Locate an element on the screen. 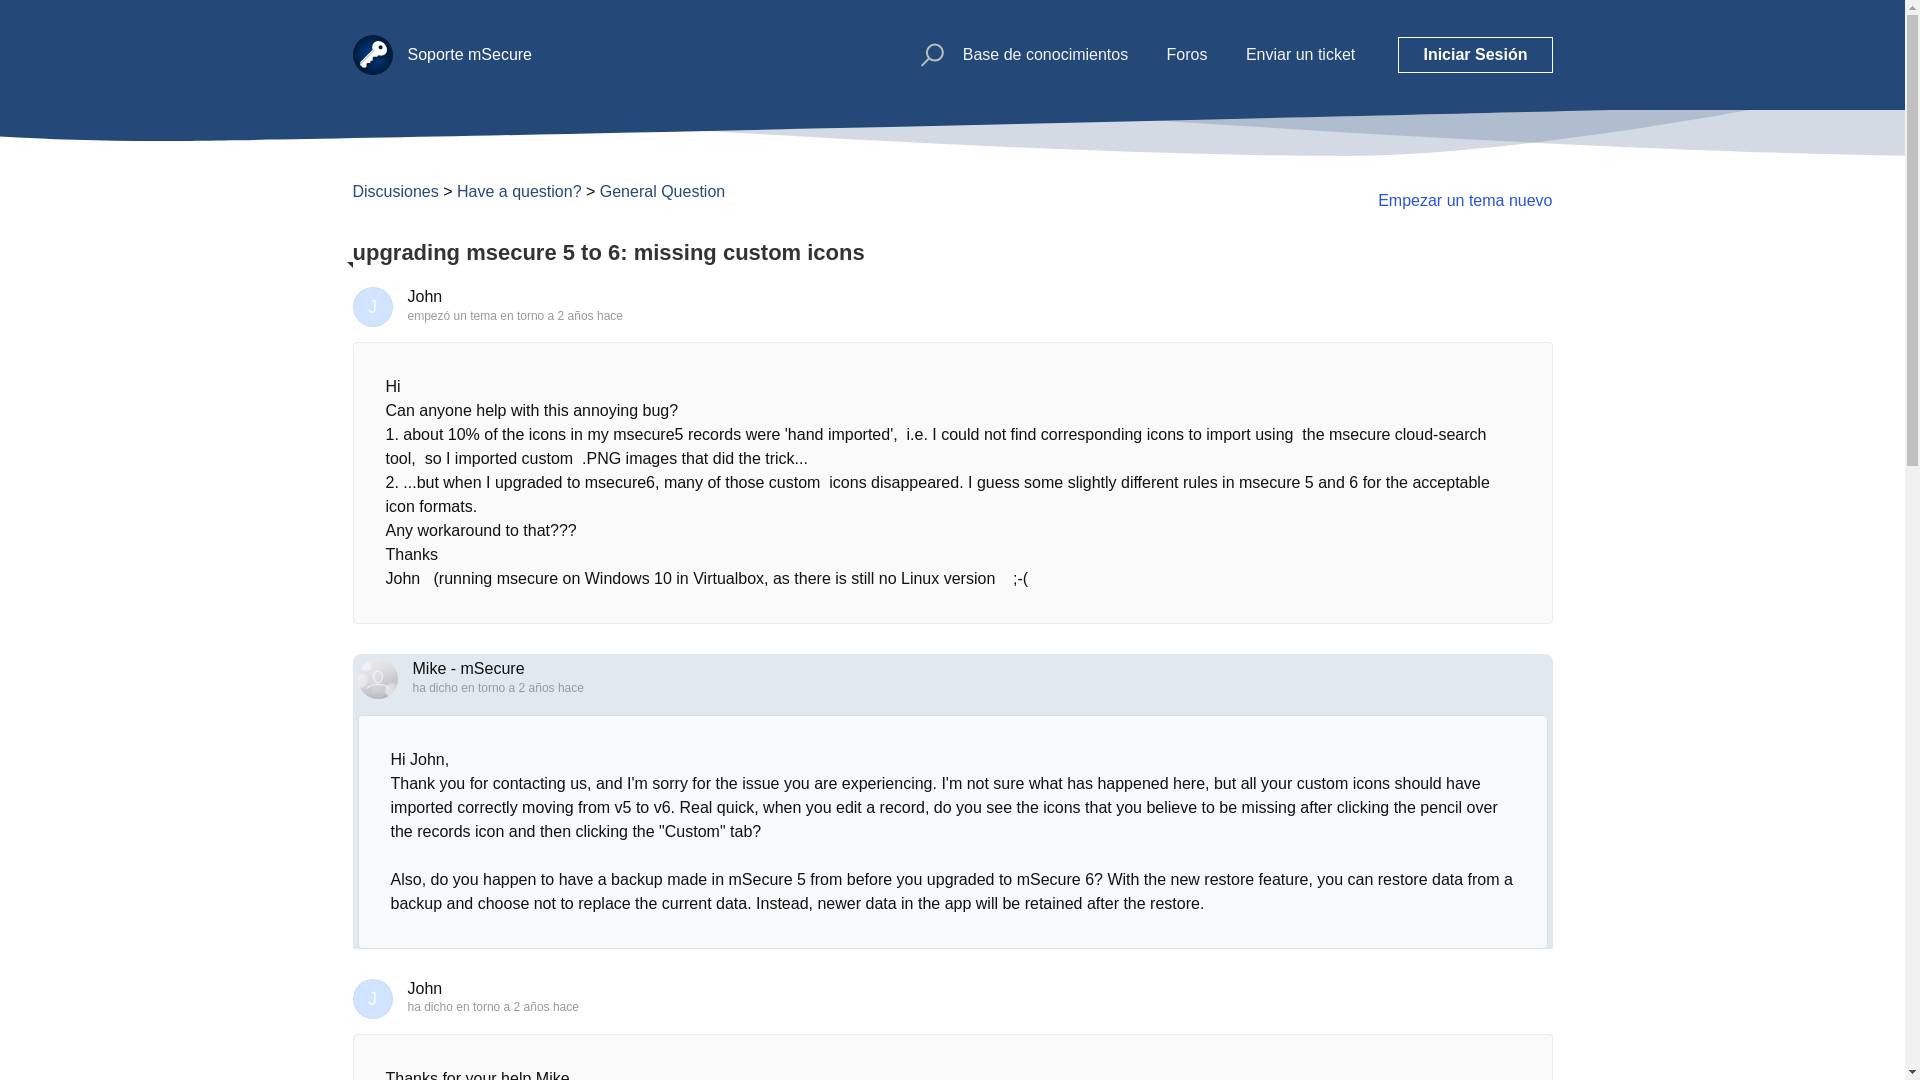  Base de conocimientos is located at coordinates (1046, 54).